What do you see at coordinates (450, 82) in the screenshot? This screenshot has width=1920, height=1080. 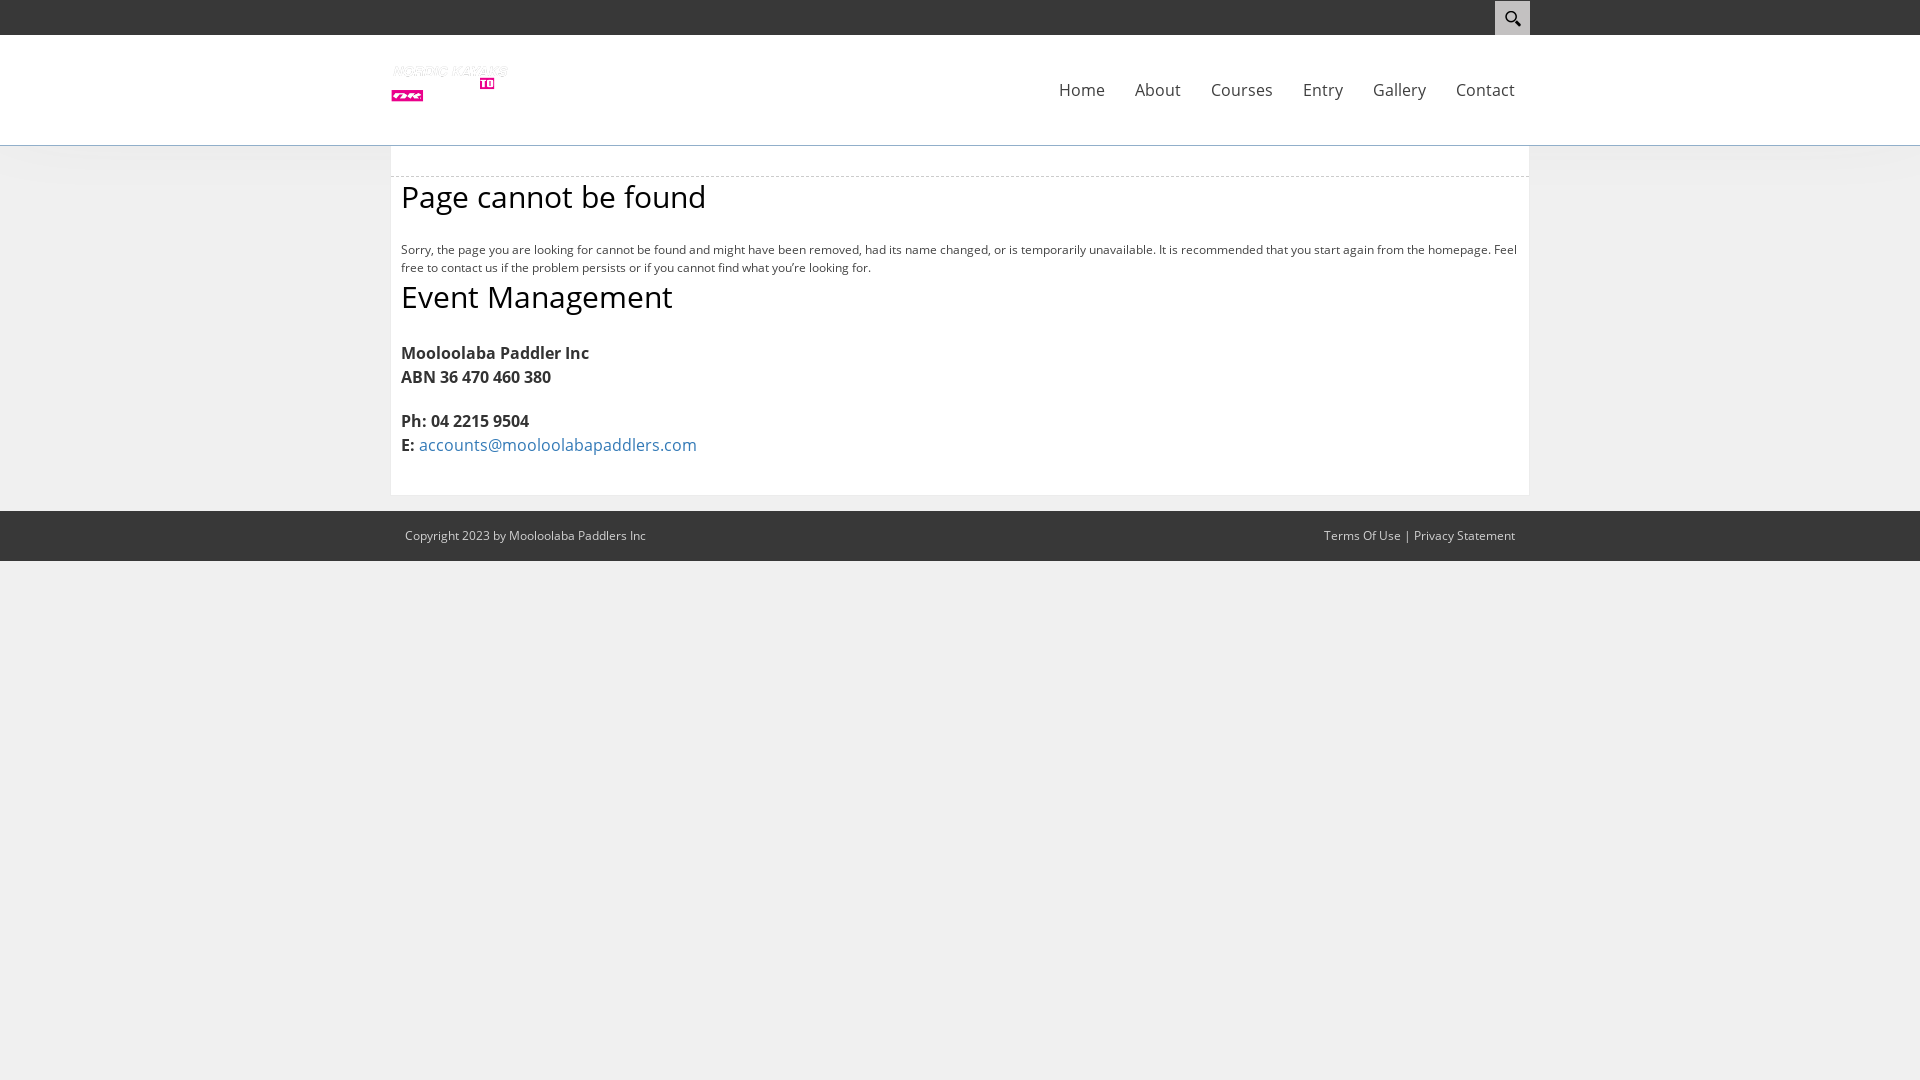 I see `Oceanpaddle` at bounding box center [450, 82].